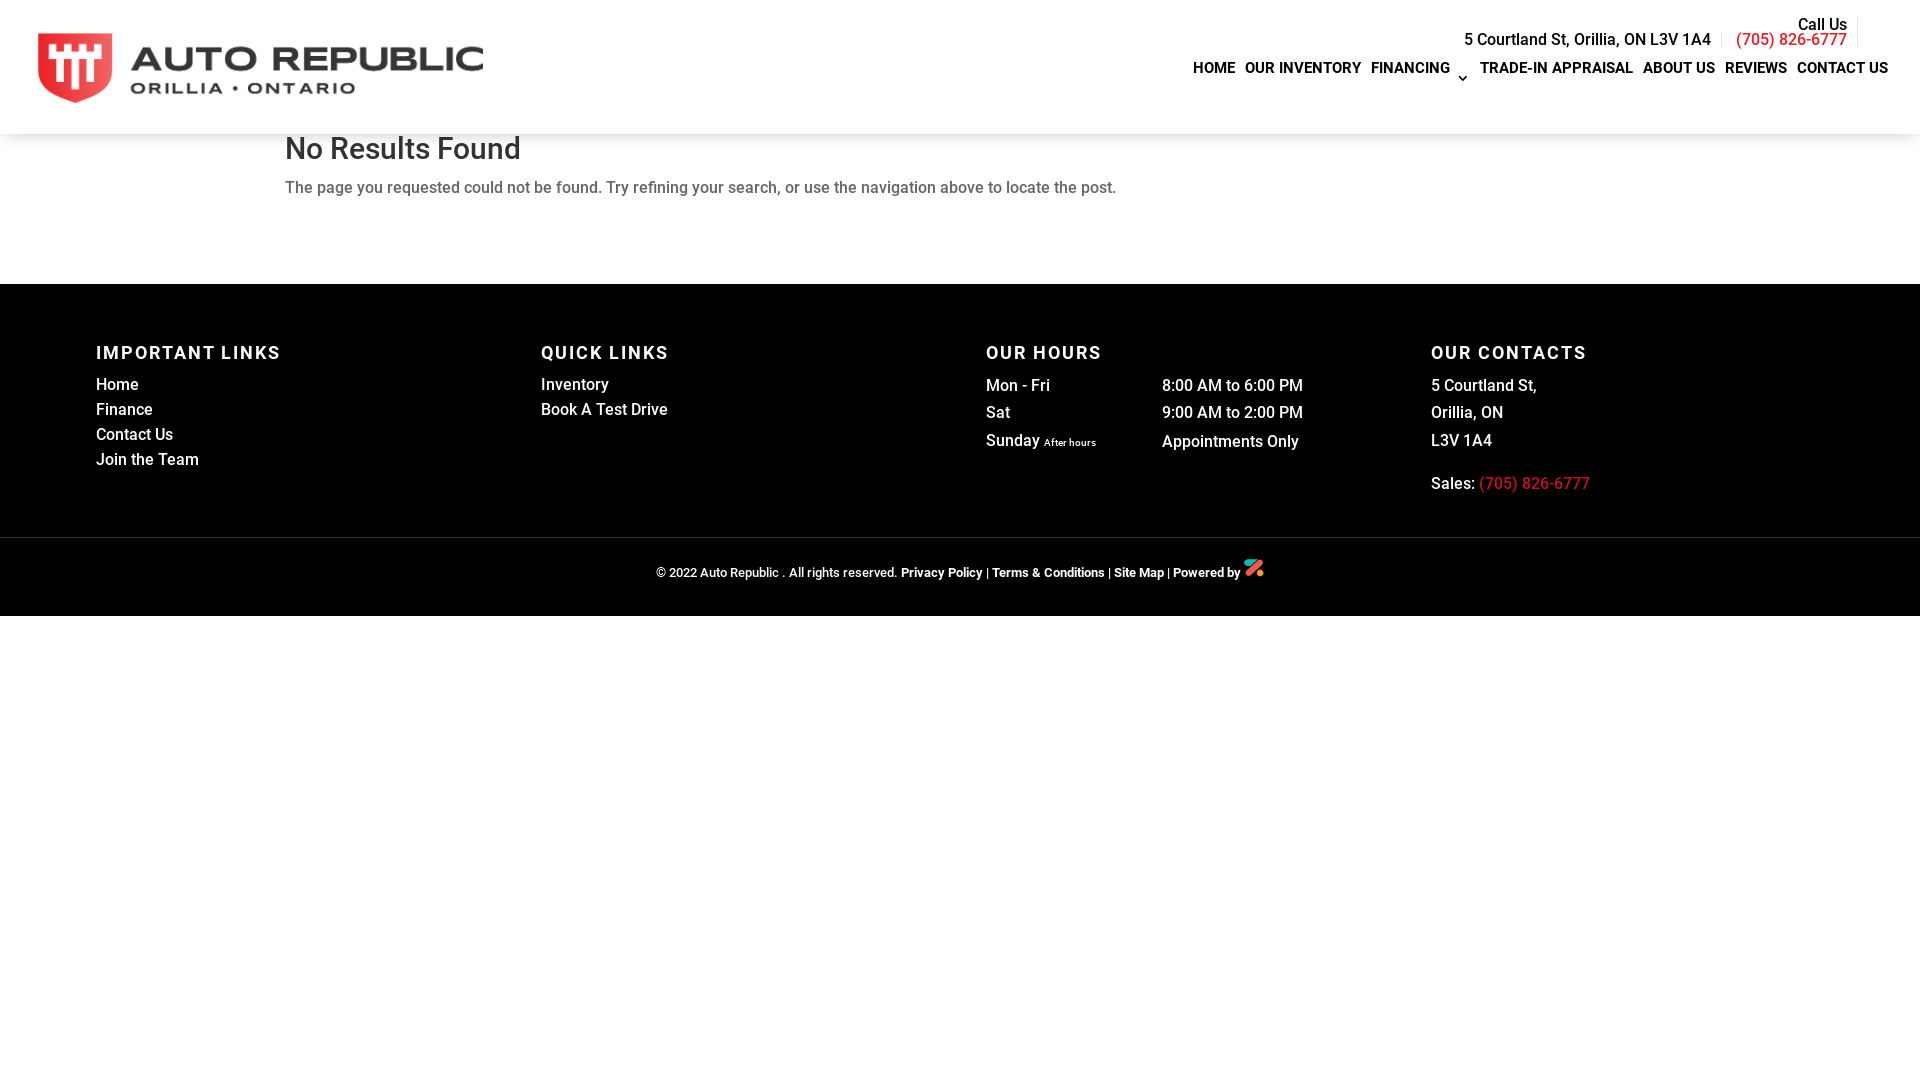 The height and width of the screenshot is (1080, 1920). I want to click on (705) 826-6777, so click(1534, 484).